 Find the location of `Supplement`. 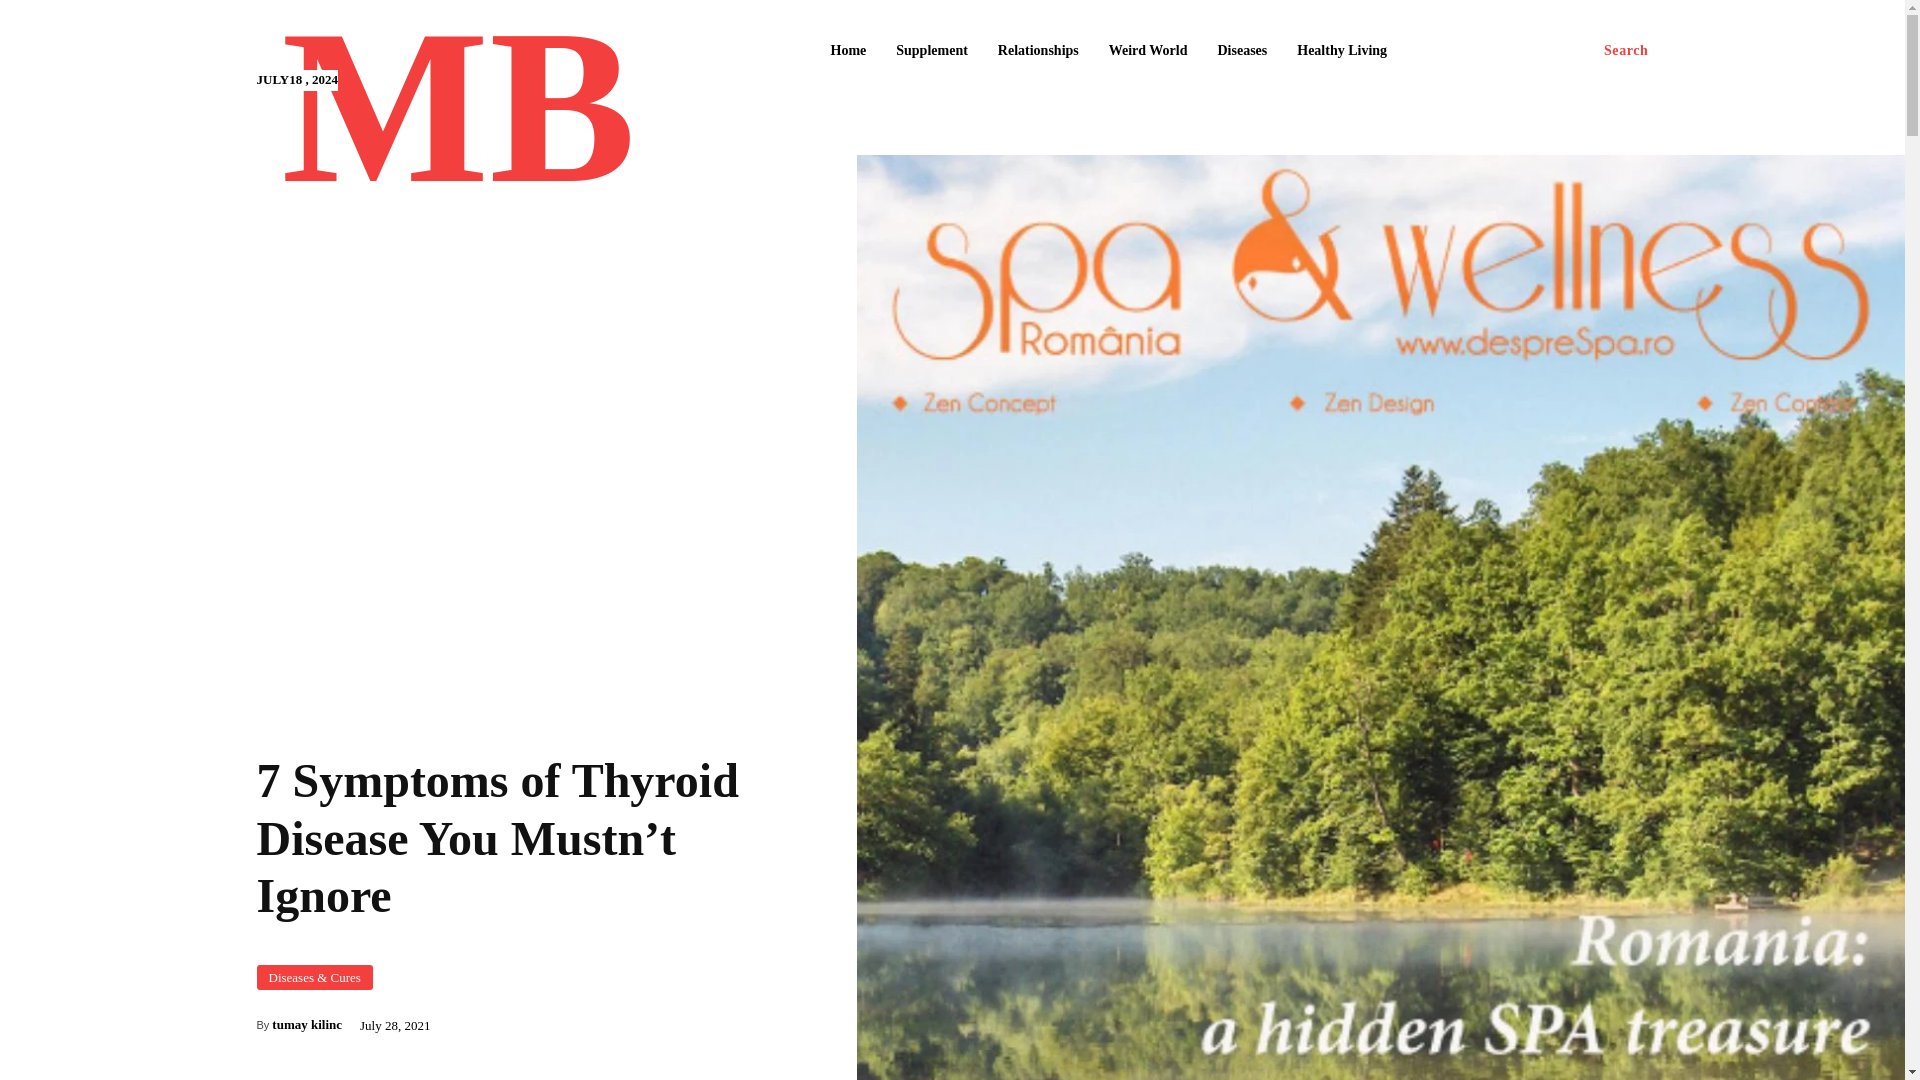

Supplement is located at coordinates (931, 51).